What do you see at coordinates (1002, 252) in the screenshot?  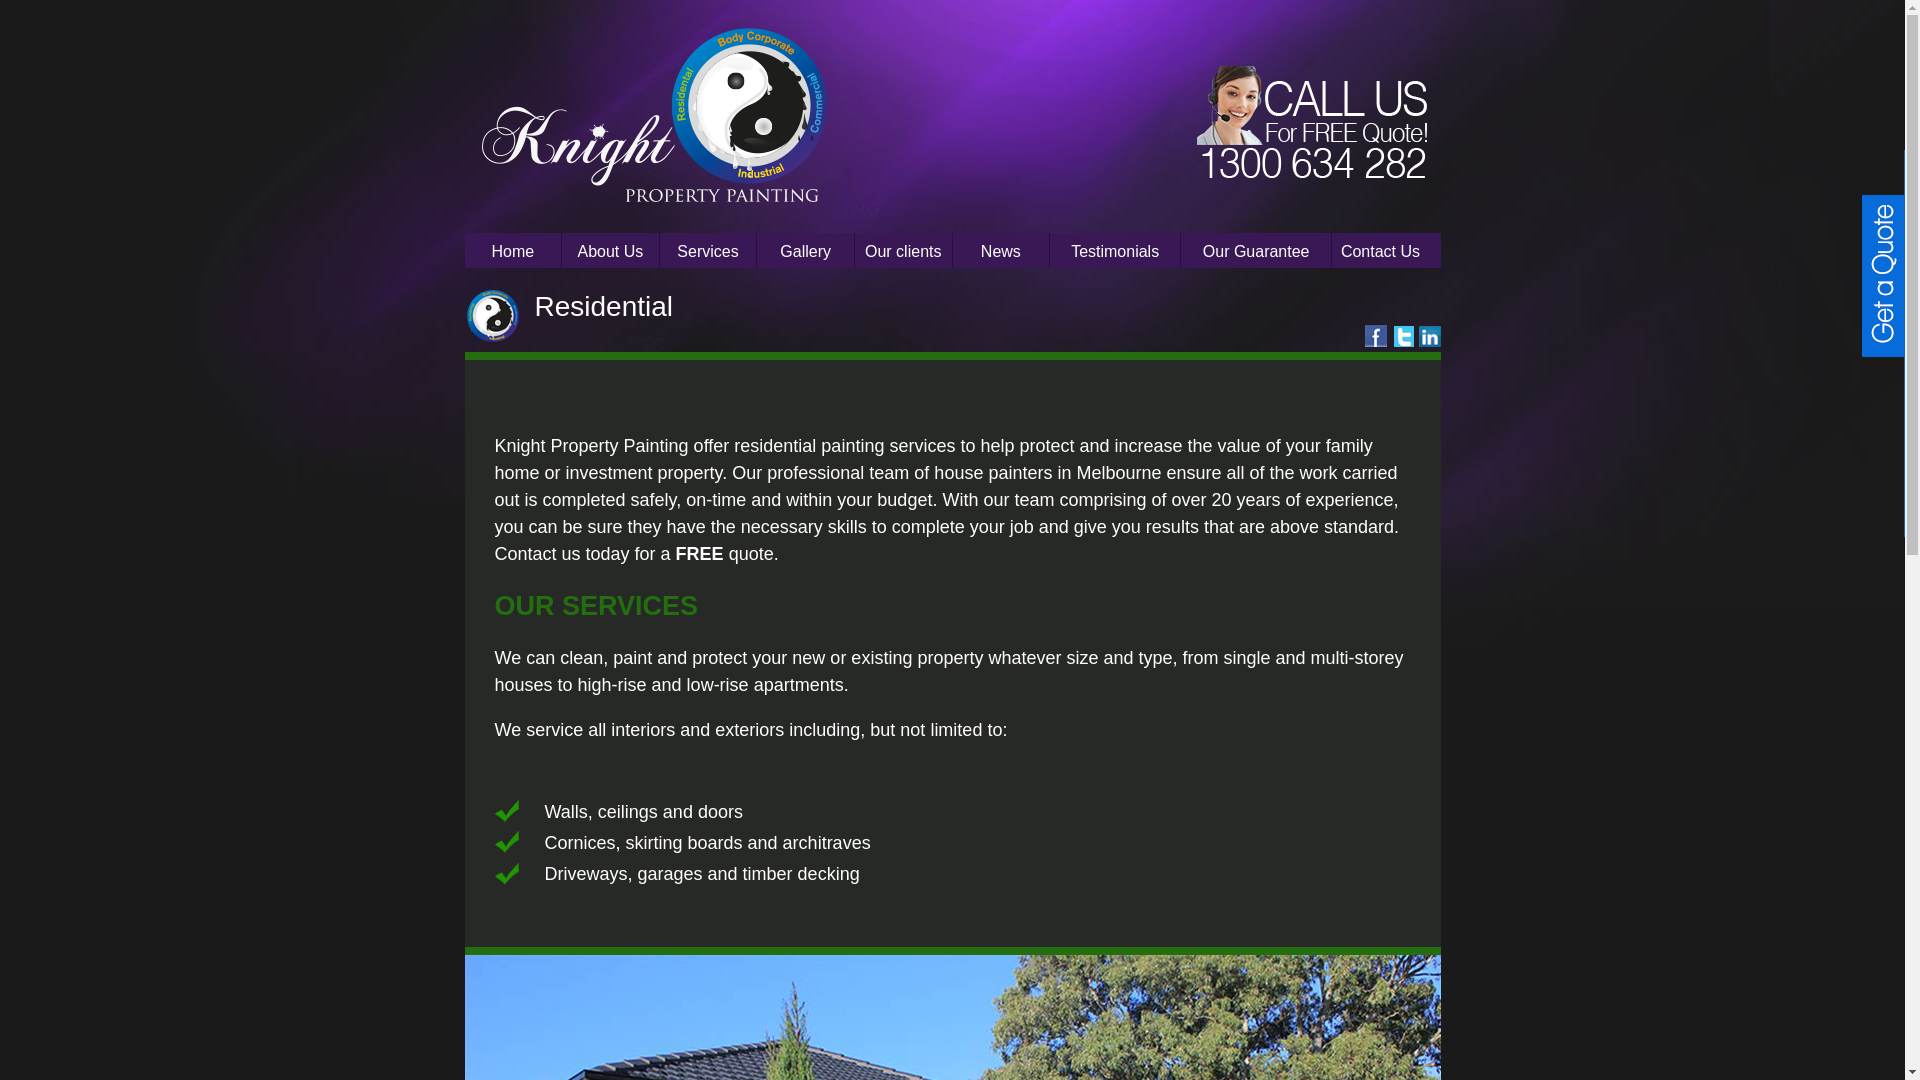 I see `News` at bounding box center [1002, 252].